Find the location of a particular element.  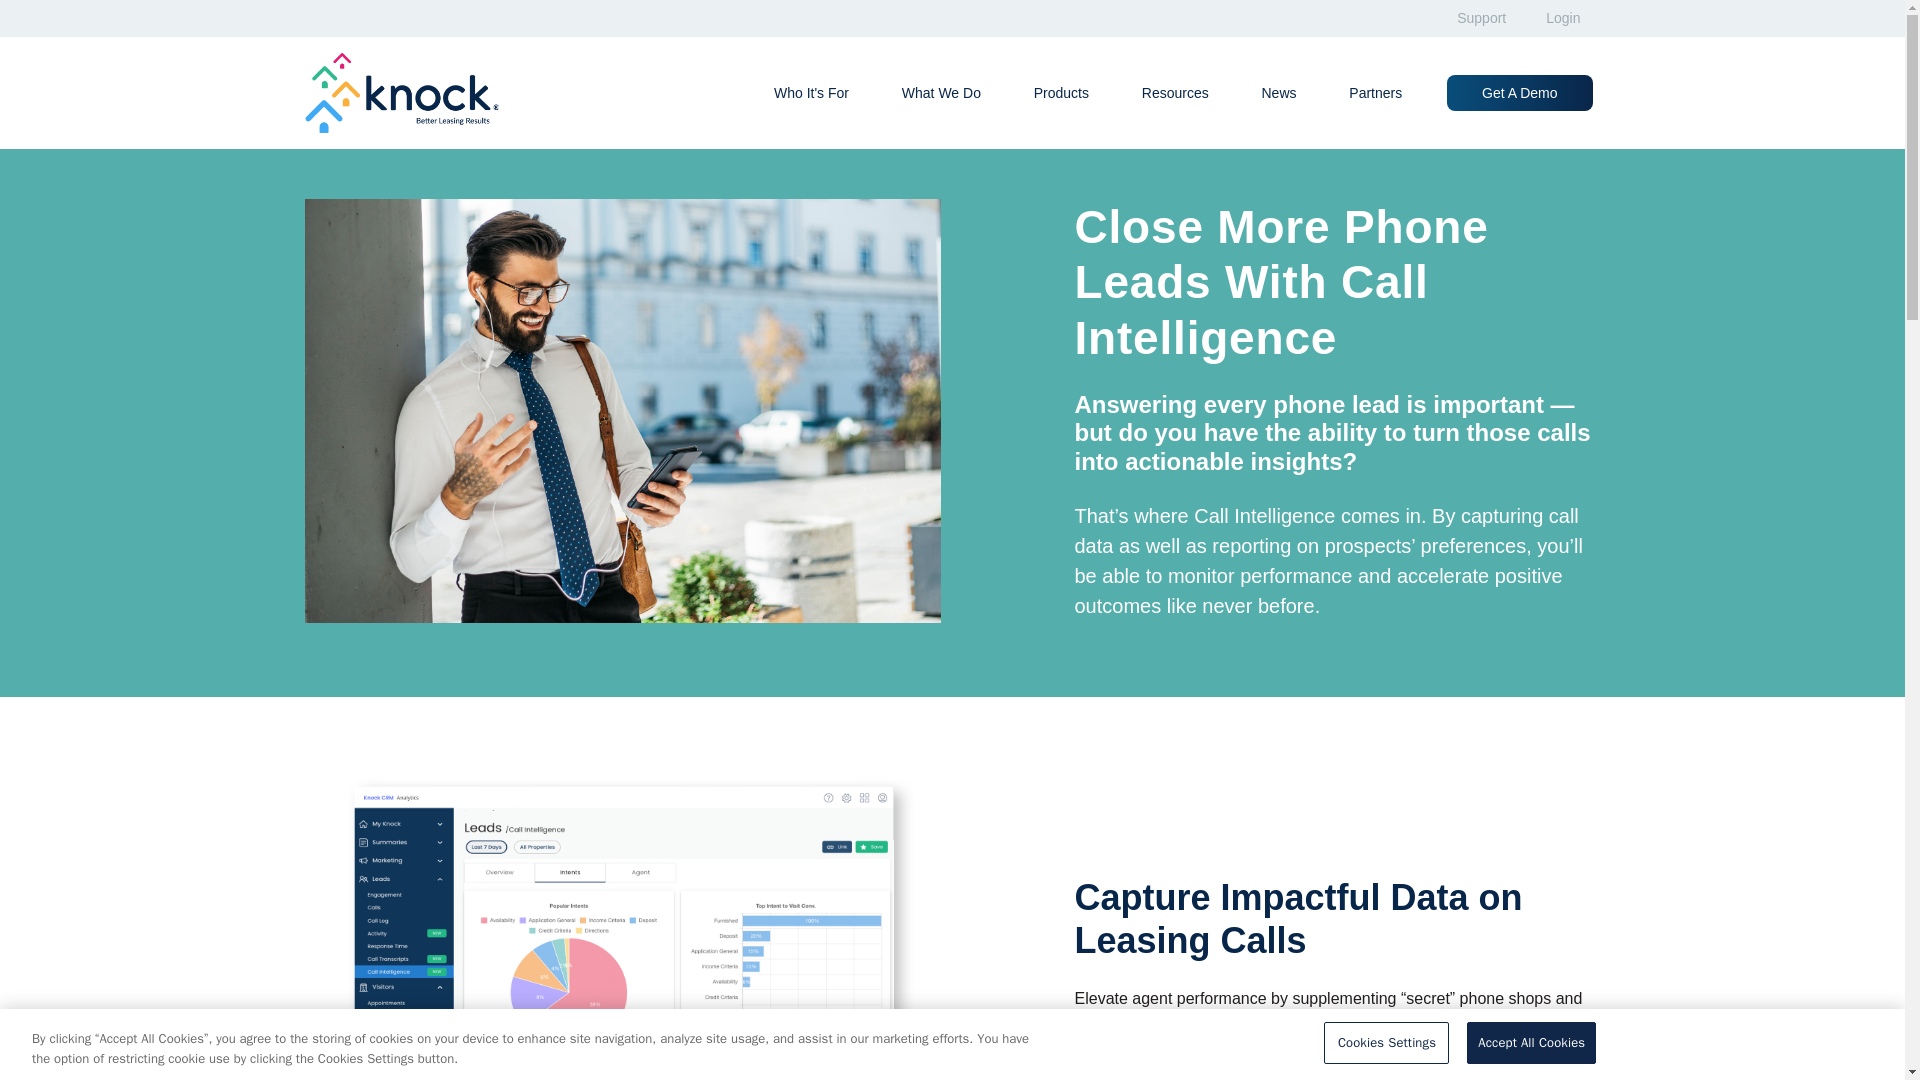

Support is located at coordinates (1481, 18).